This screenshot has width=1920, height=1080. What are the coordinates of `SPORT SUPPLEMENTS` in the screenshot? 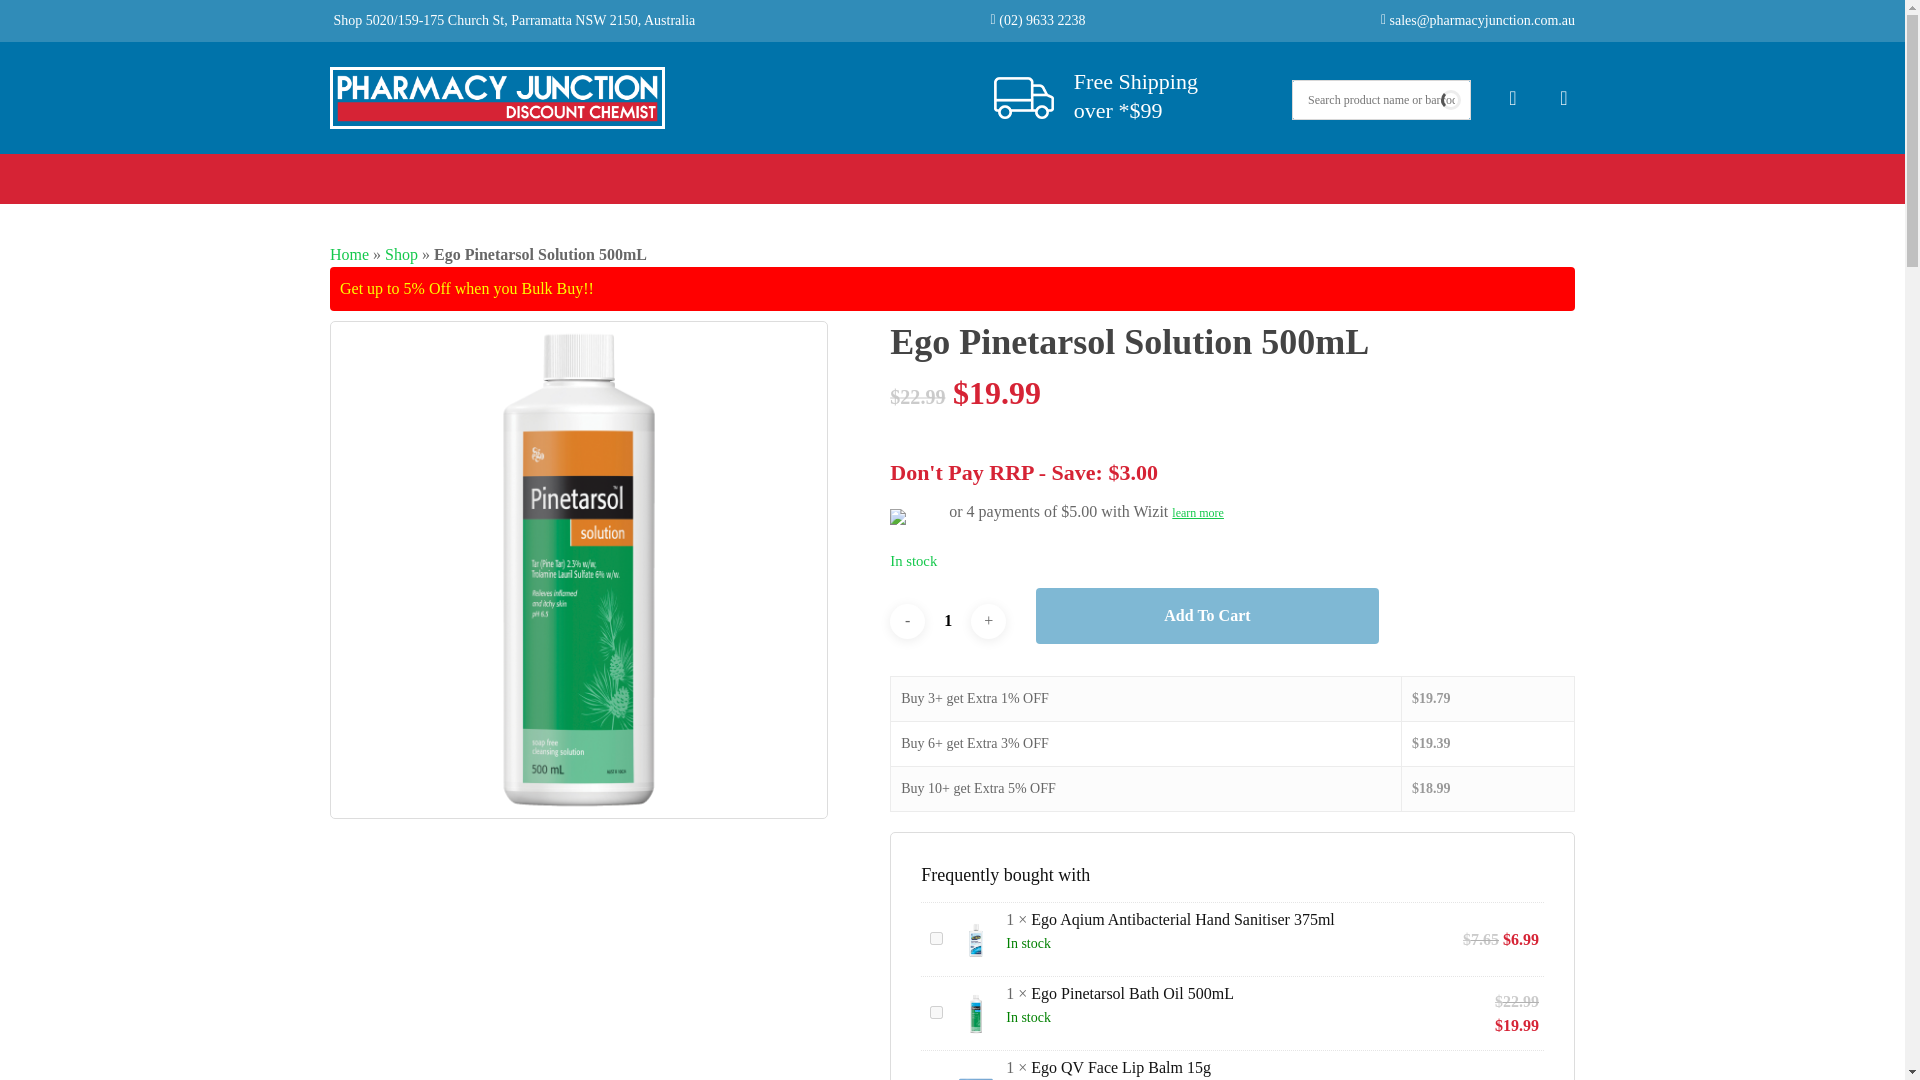 It's located at (940, 172).